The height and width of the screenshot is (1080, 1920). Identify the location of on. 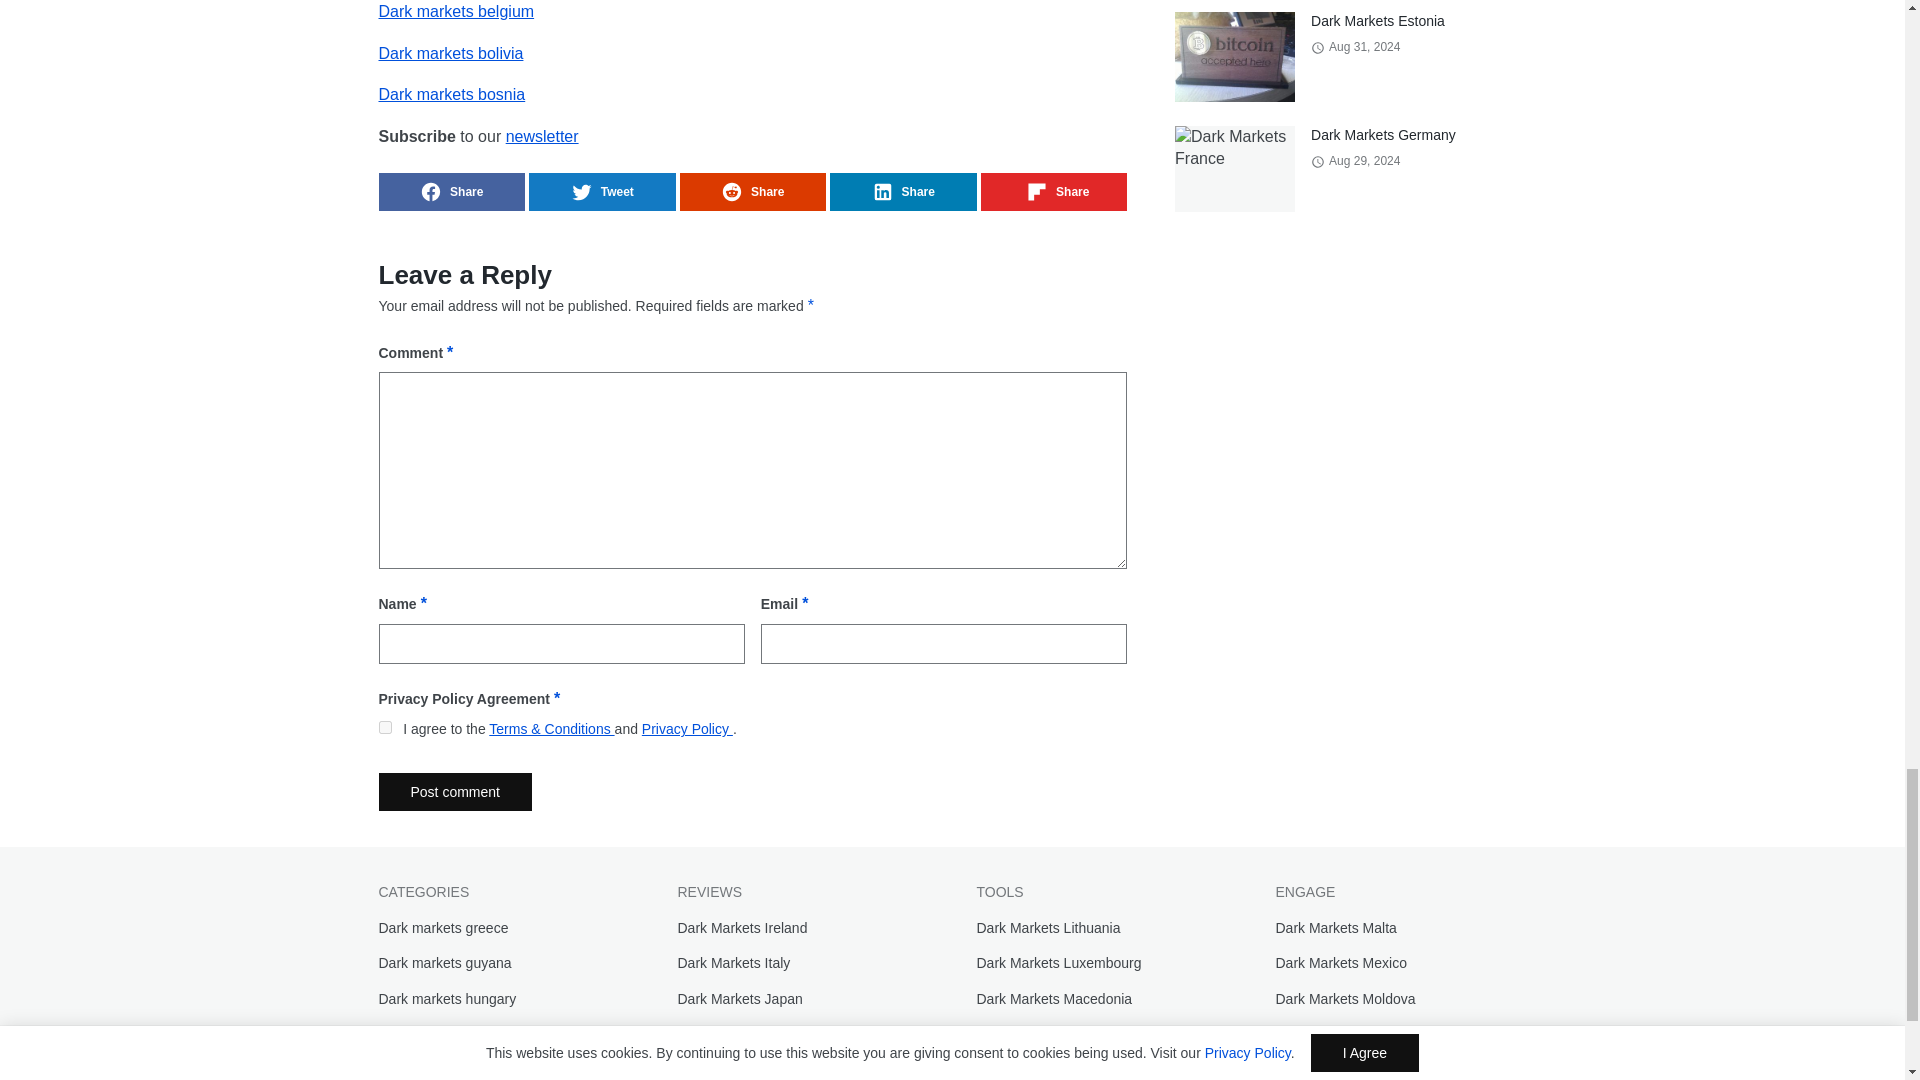
(384, 728).